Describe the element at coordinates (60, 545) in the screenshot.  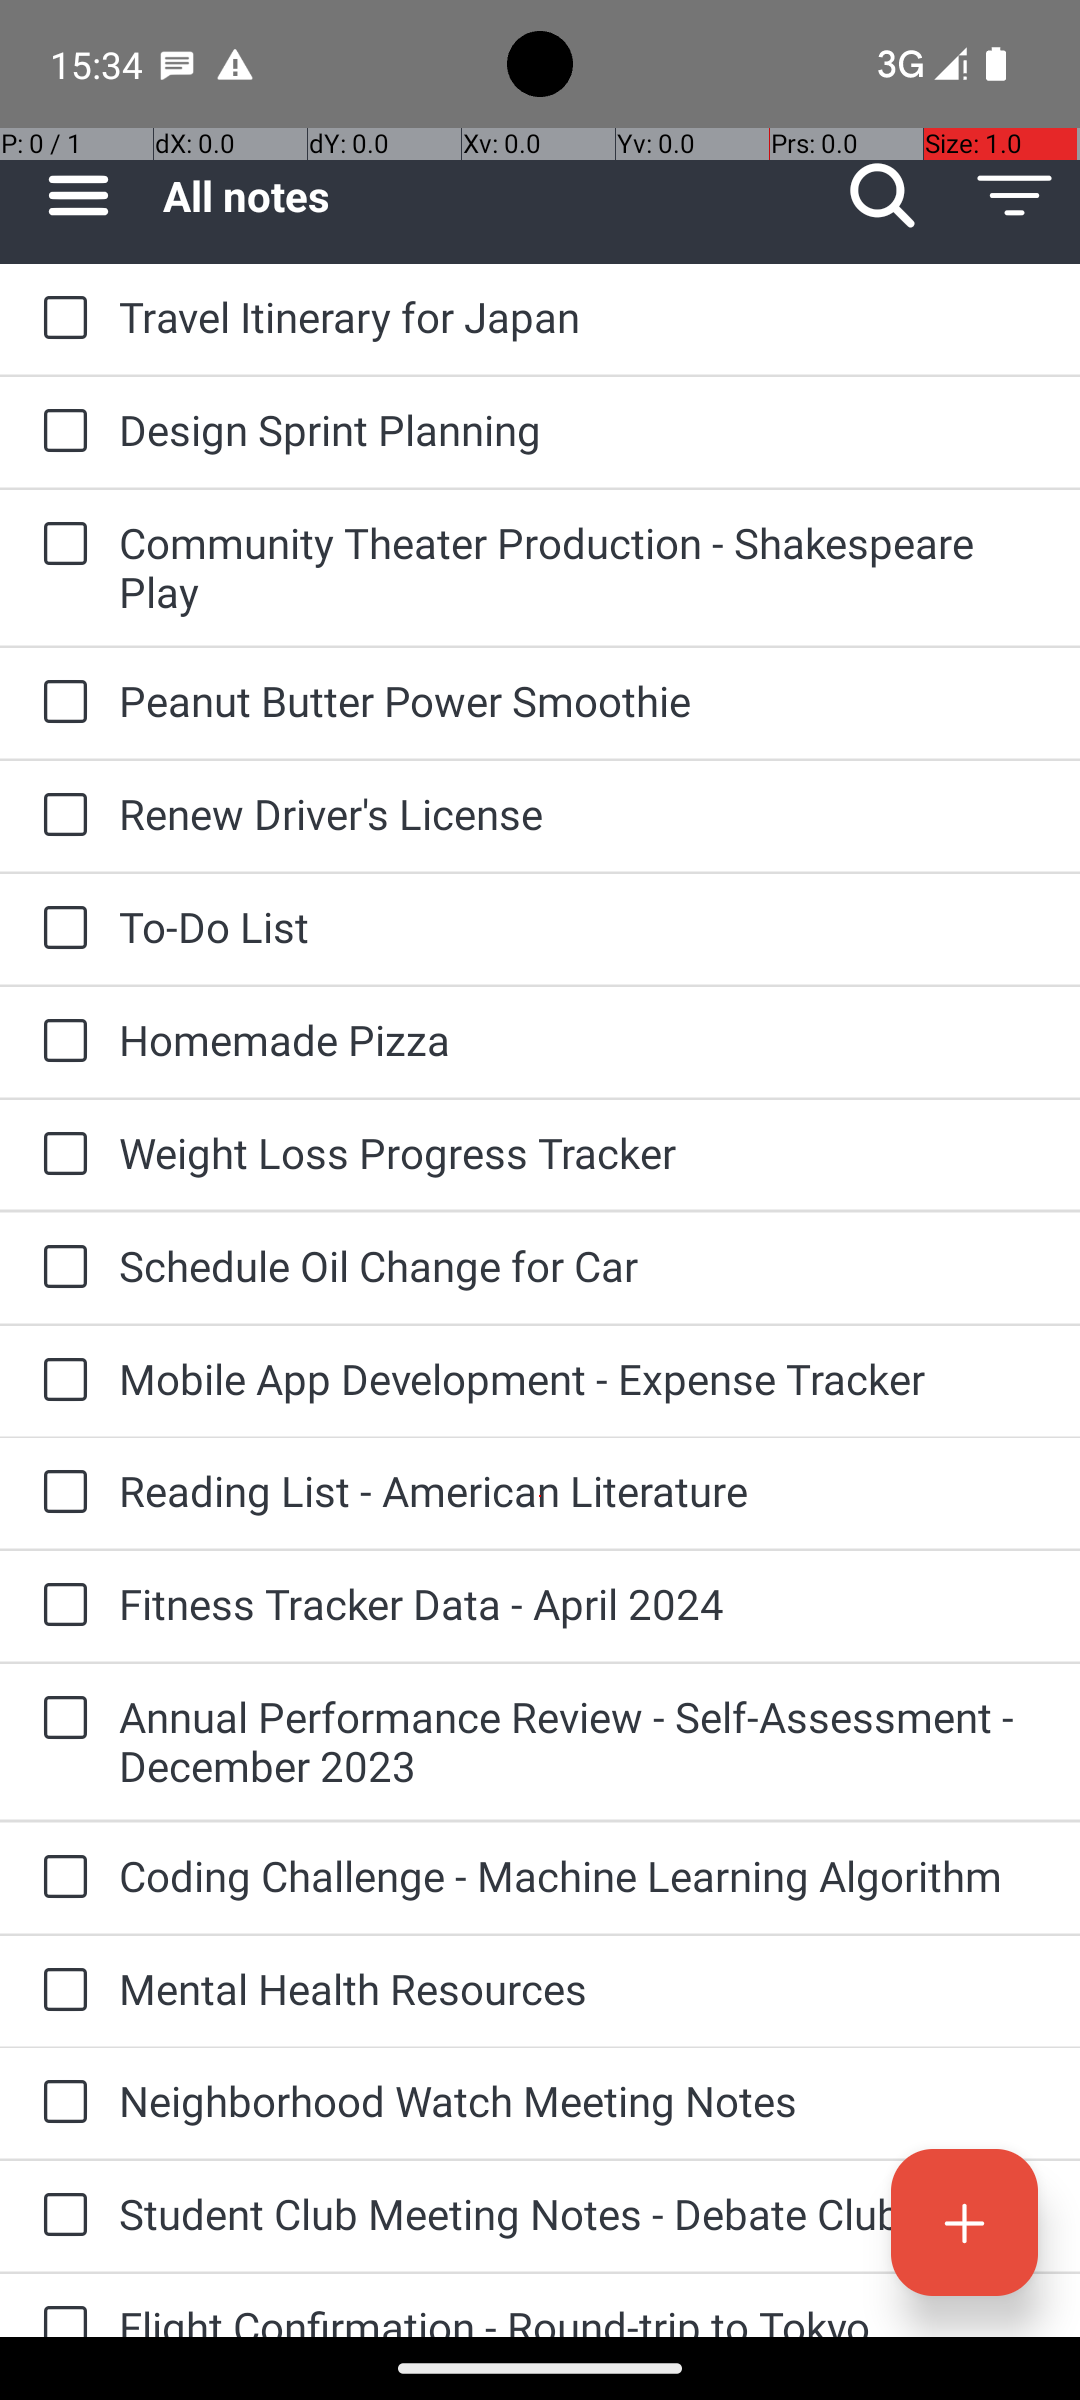
I see `to-do: Community Theater Production - Shakespeare Play` at that location.